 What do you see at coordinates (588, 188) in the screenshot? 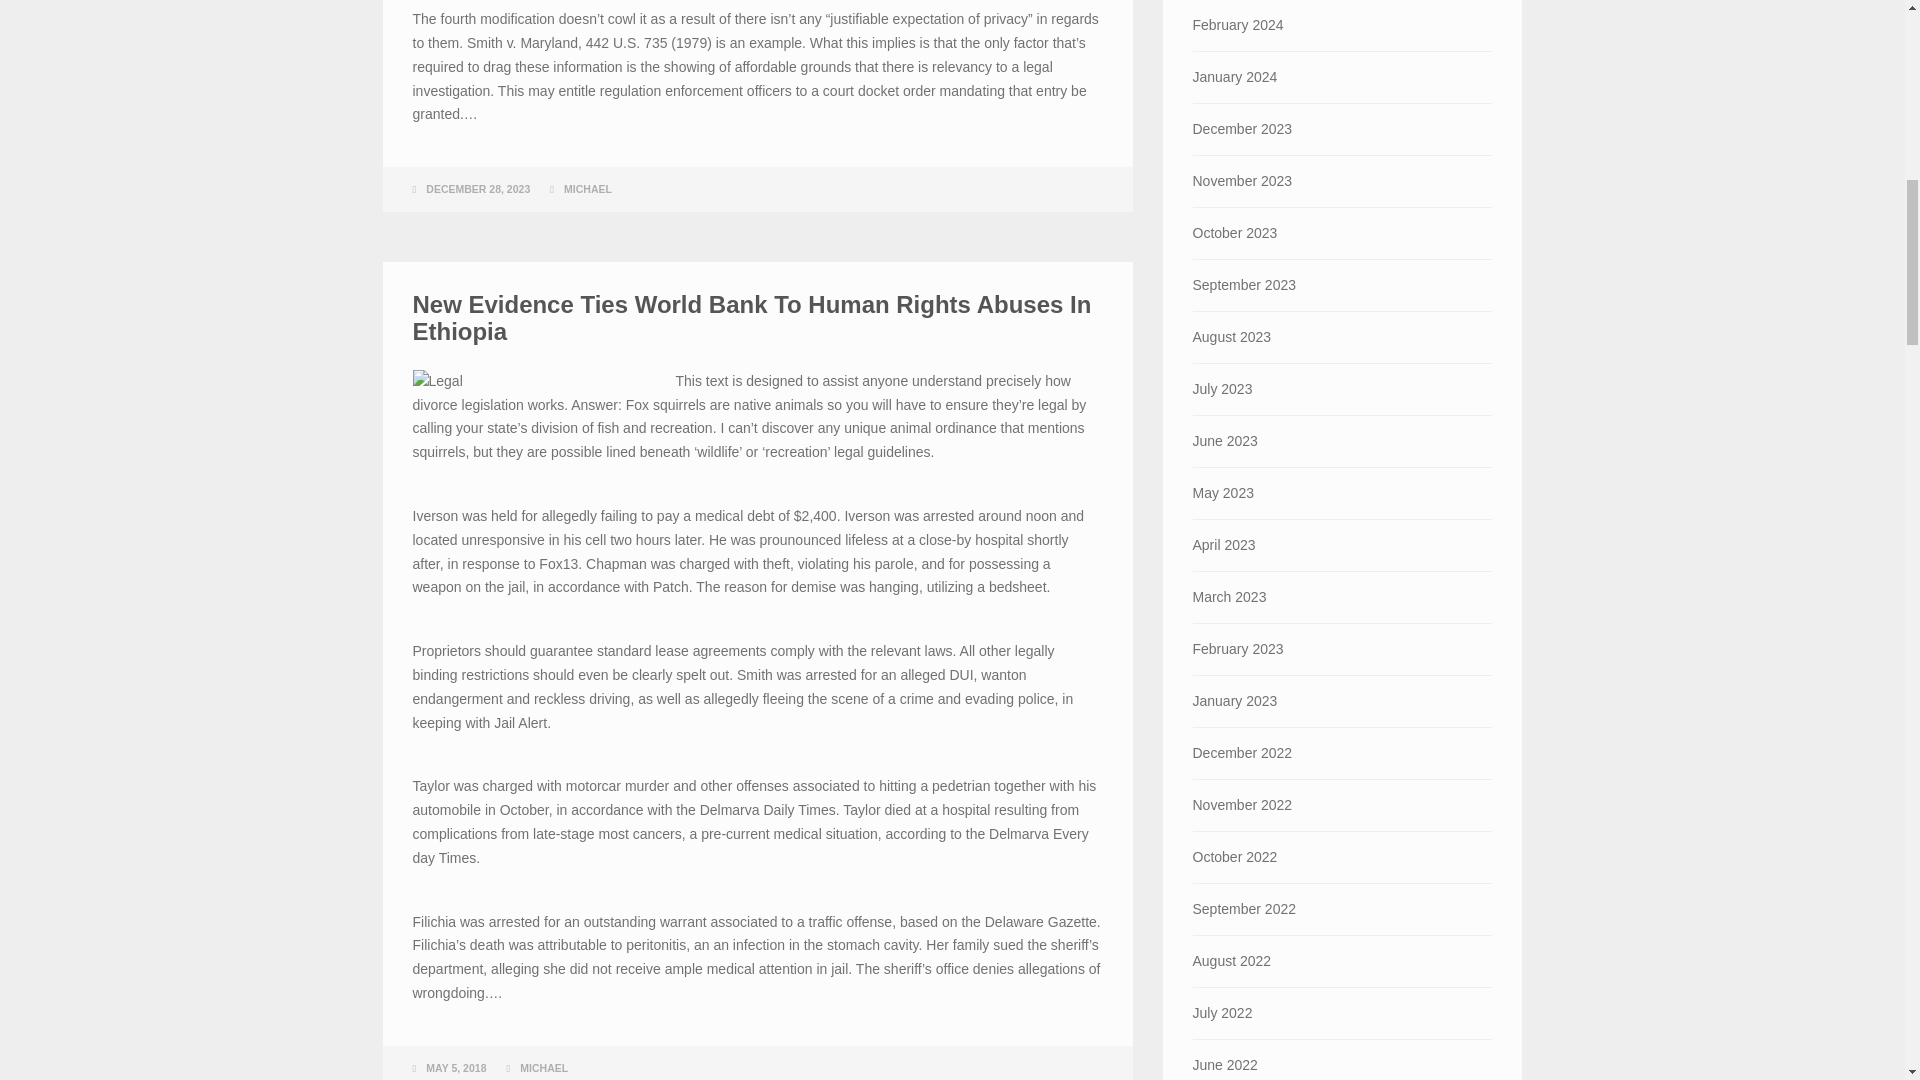
I see `MICHAEL` at bounding box center [588, 188].